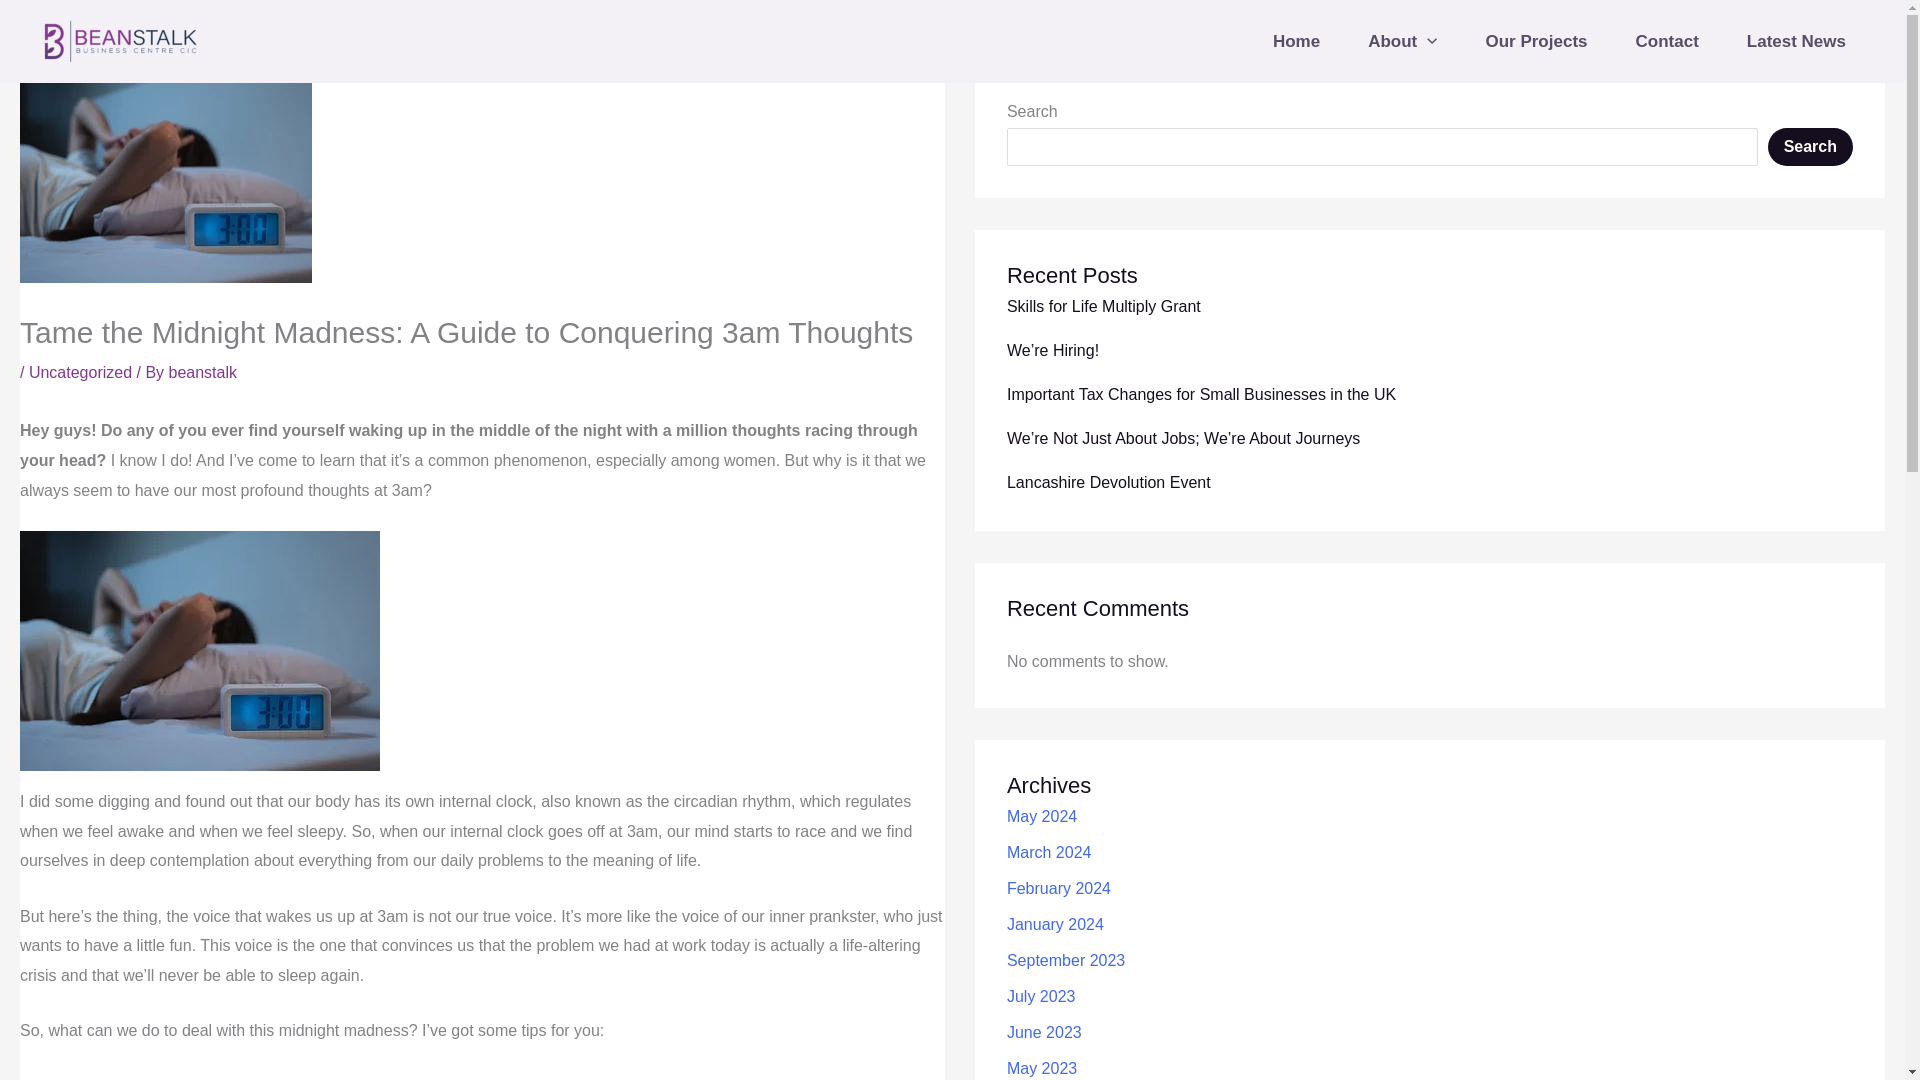  What do you see at coordinates (1066, 960) in the screenshot?
I see `September 2023` at bounding box center [1066, 960].